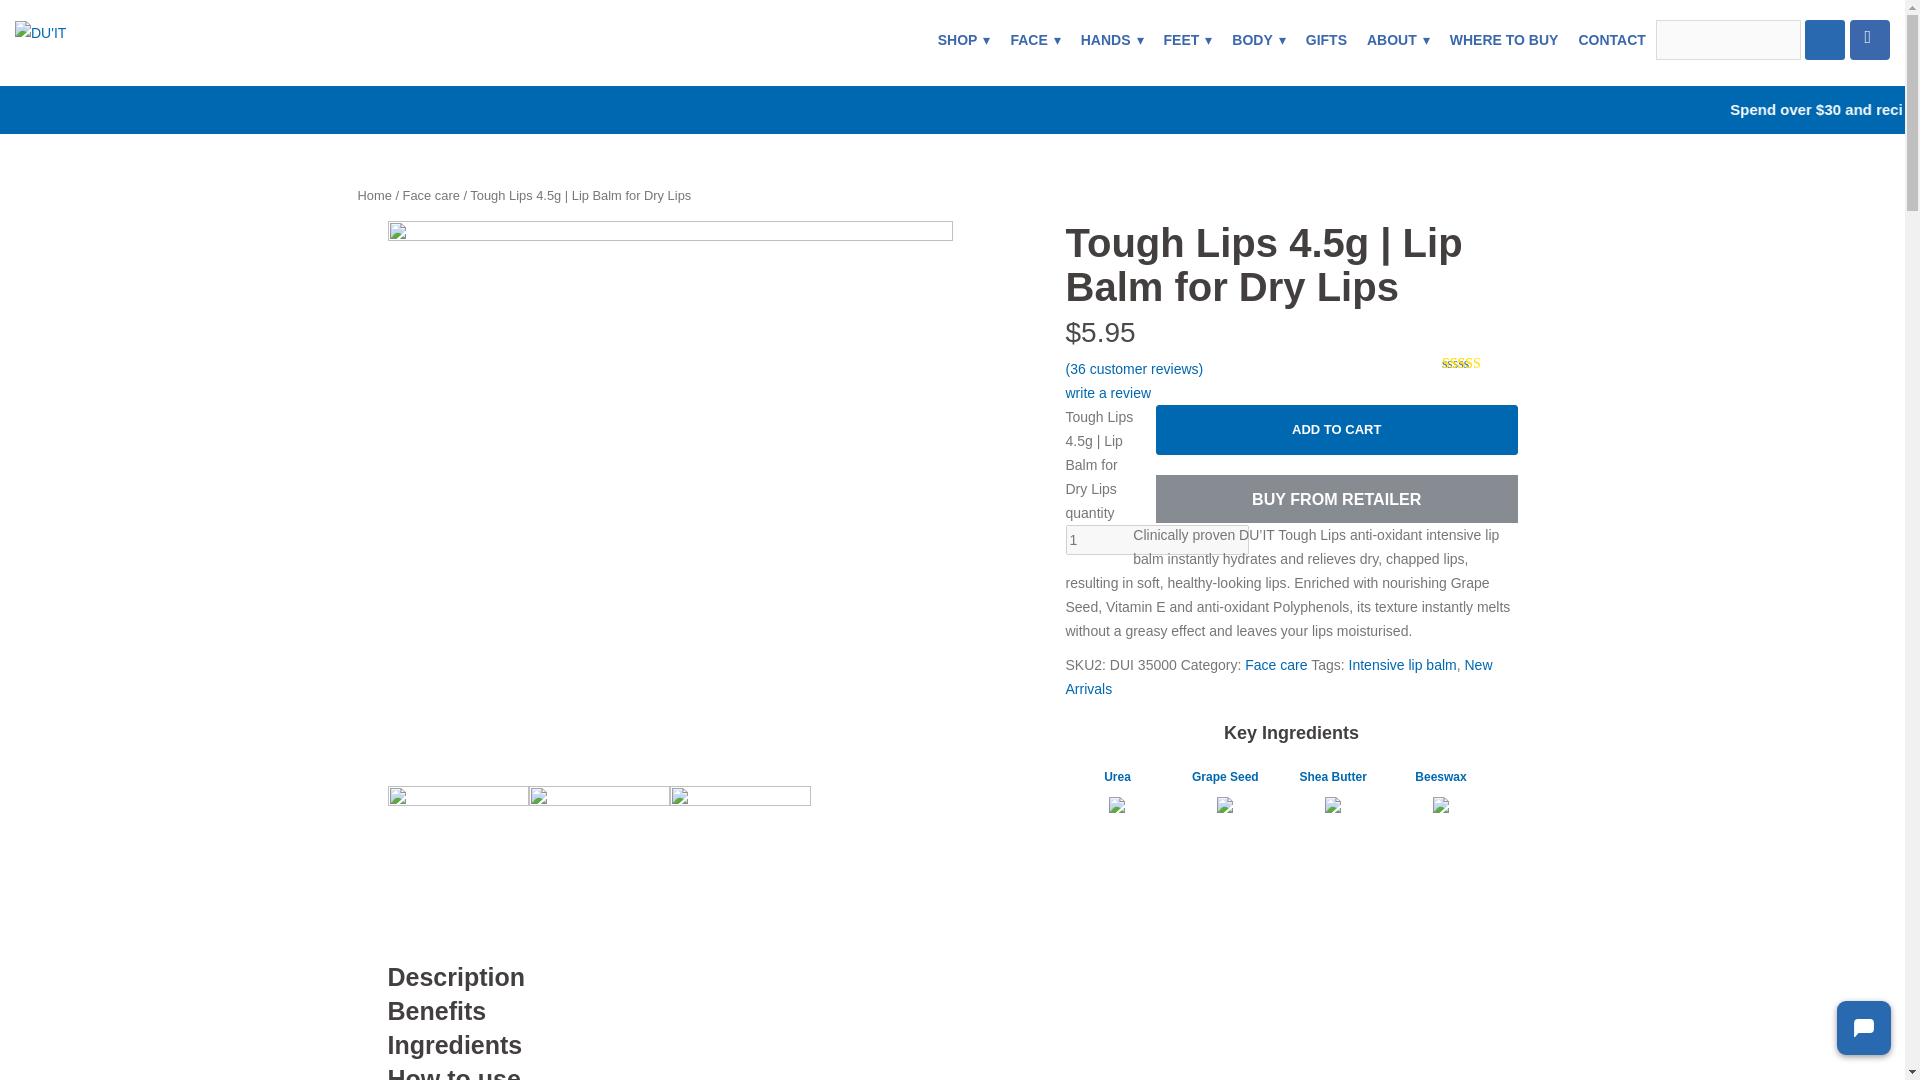  What do you see at coordinates (1034, 39) in the screenshot?
I see `FACE` at bounding box center [1034, 39].